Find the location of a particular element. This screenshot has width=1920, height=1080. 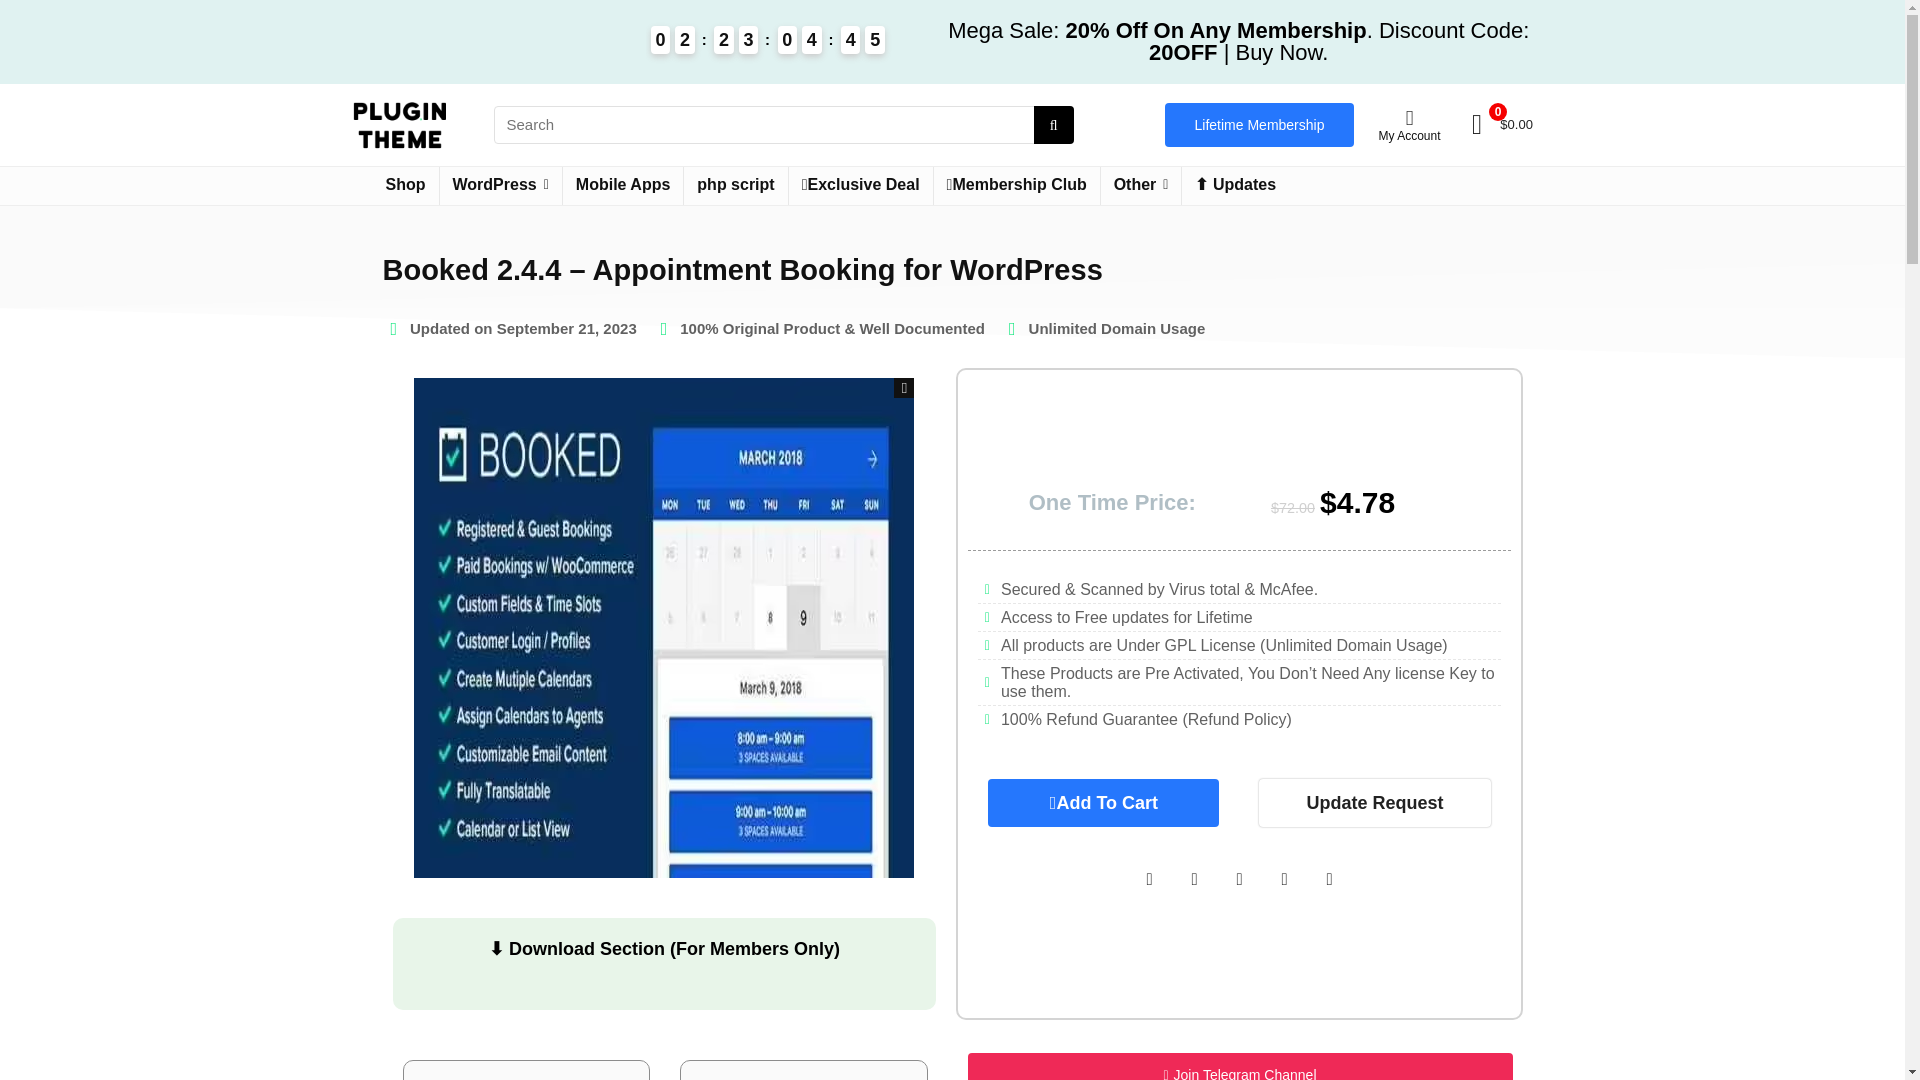

Shop is located at coordinates (404, 186).